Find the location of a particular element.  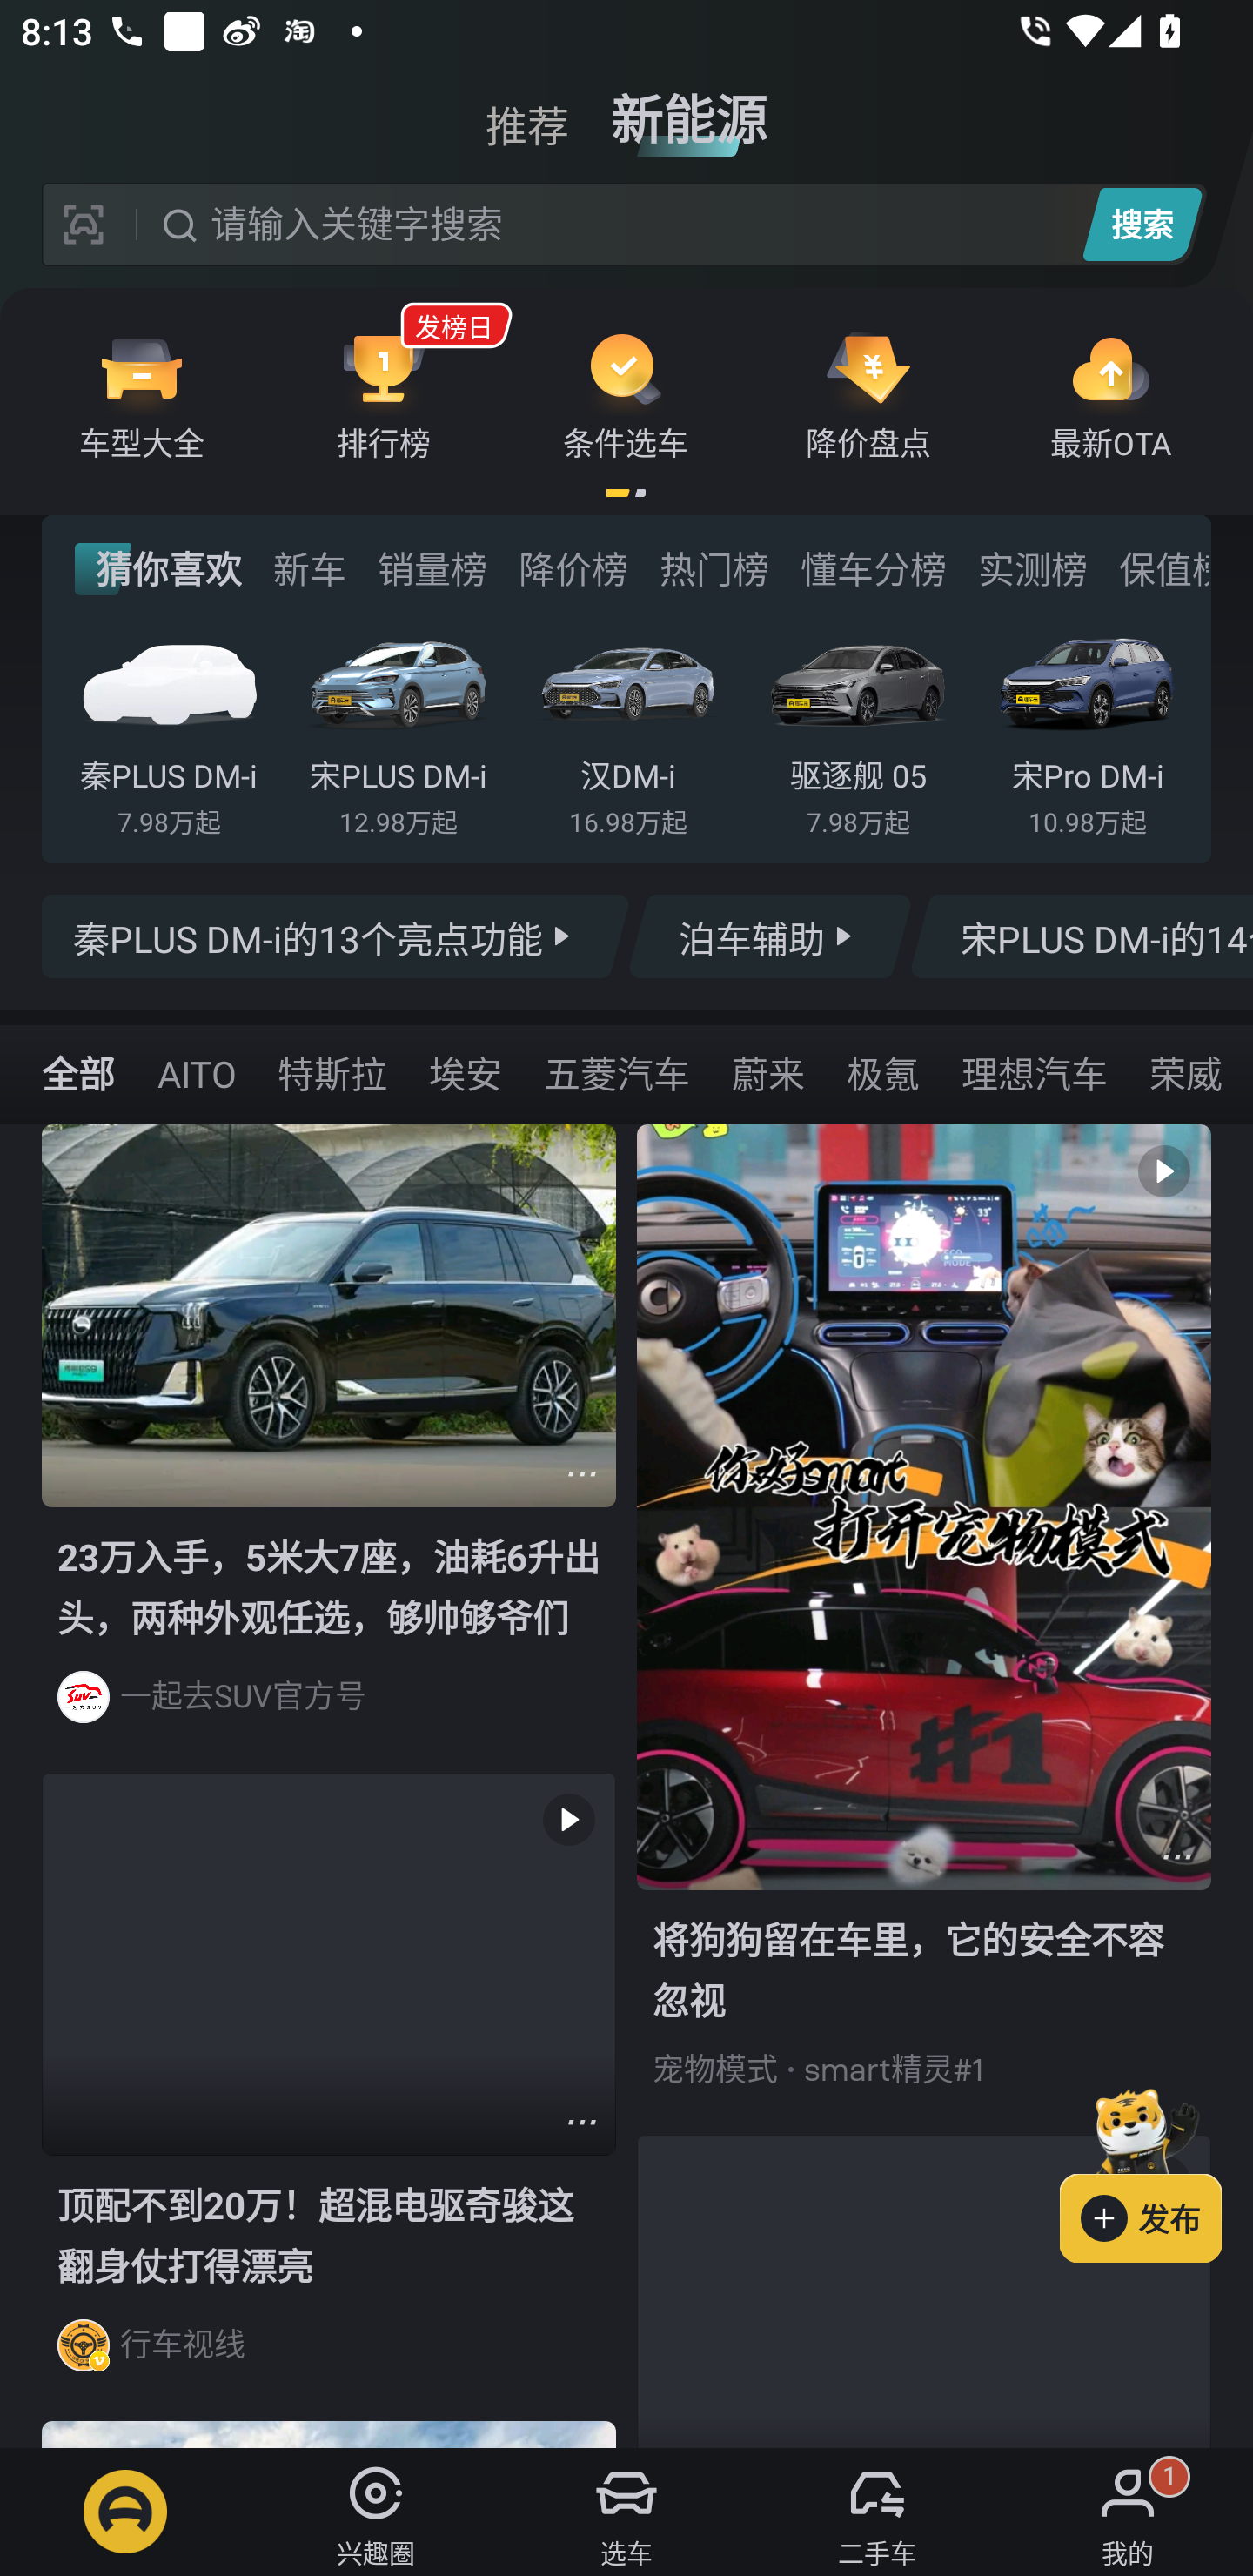

猜你喜欢 is located at coordinates (158, 569).